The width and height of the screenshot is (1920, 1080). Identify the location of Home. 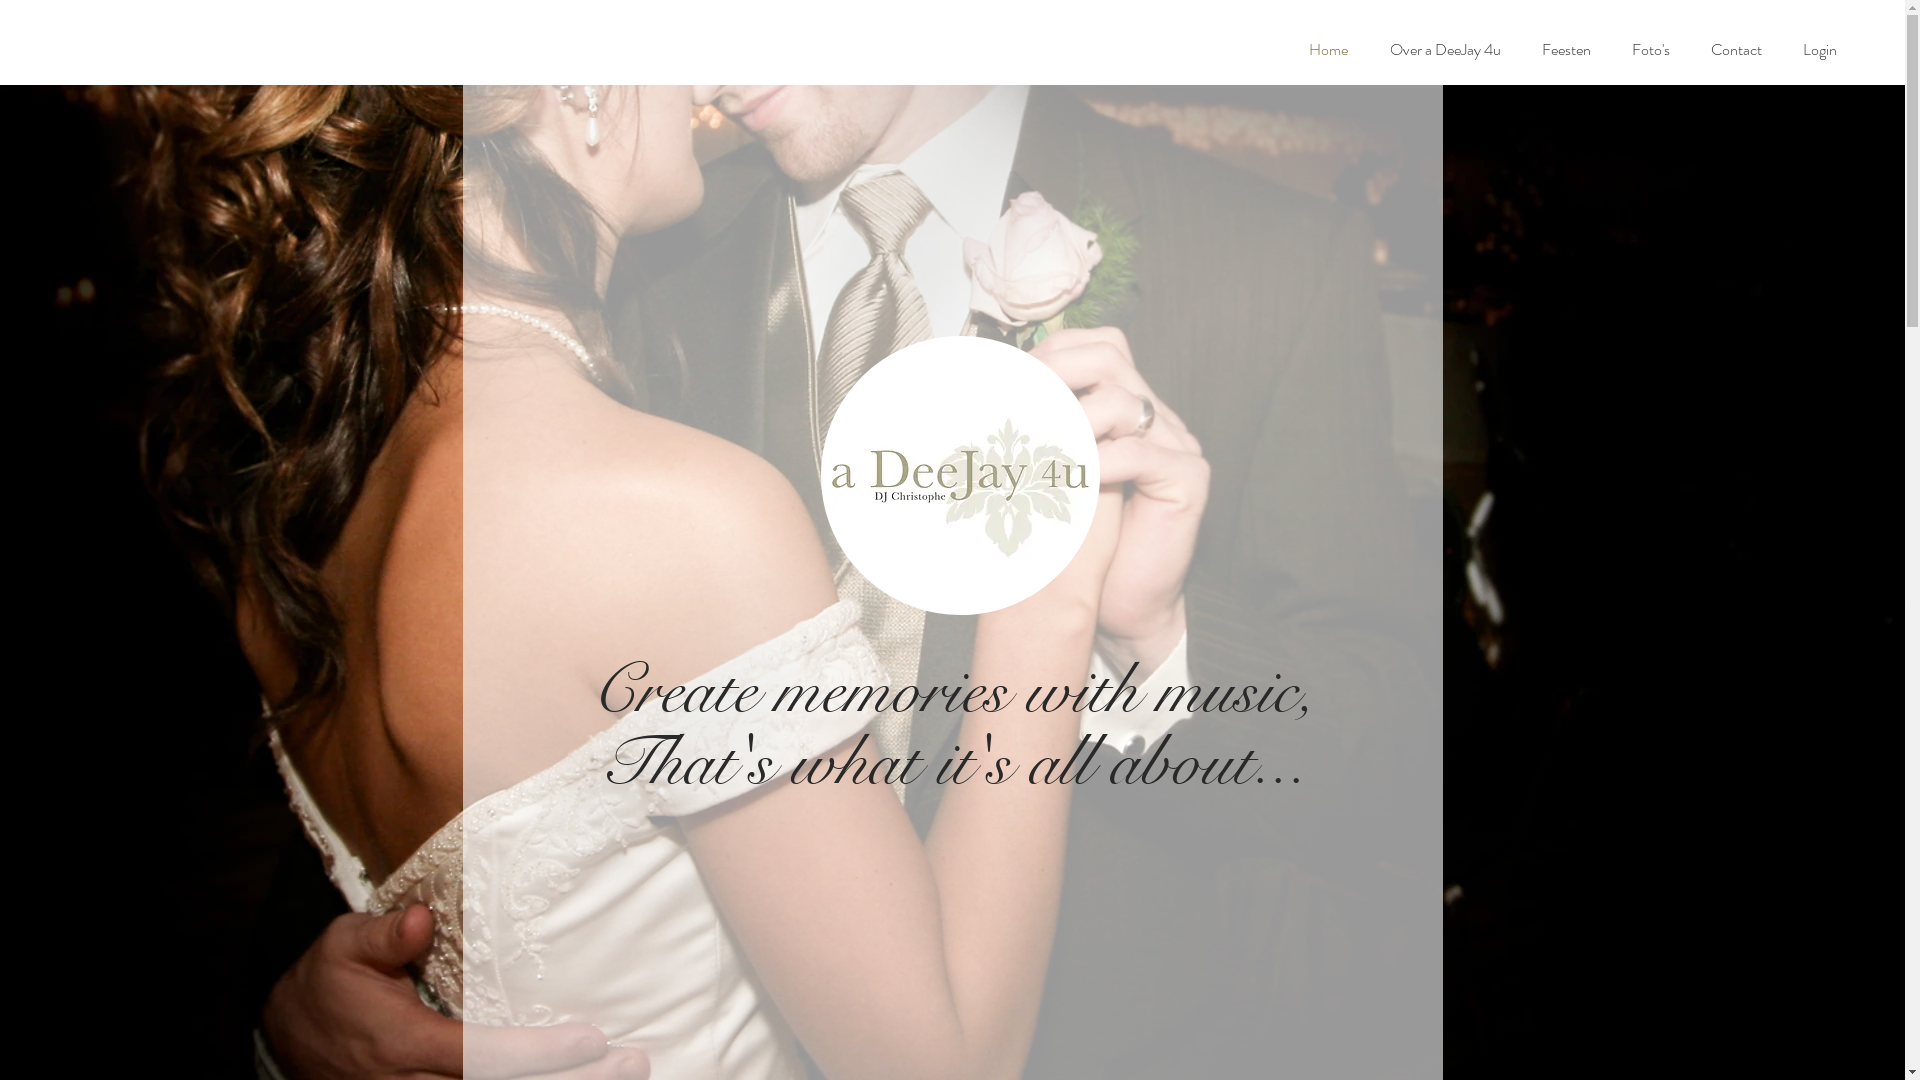
(1328, 50).